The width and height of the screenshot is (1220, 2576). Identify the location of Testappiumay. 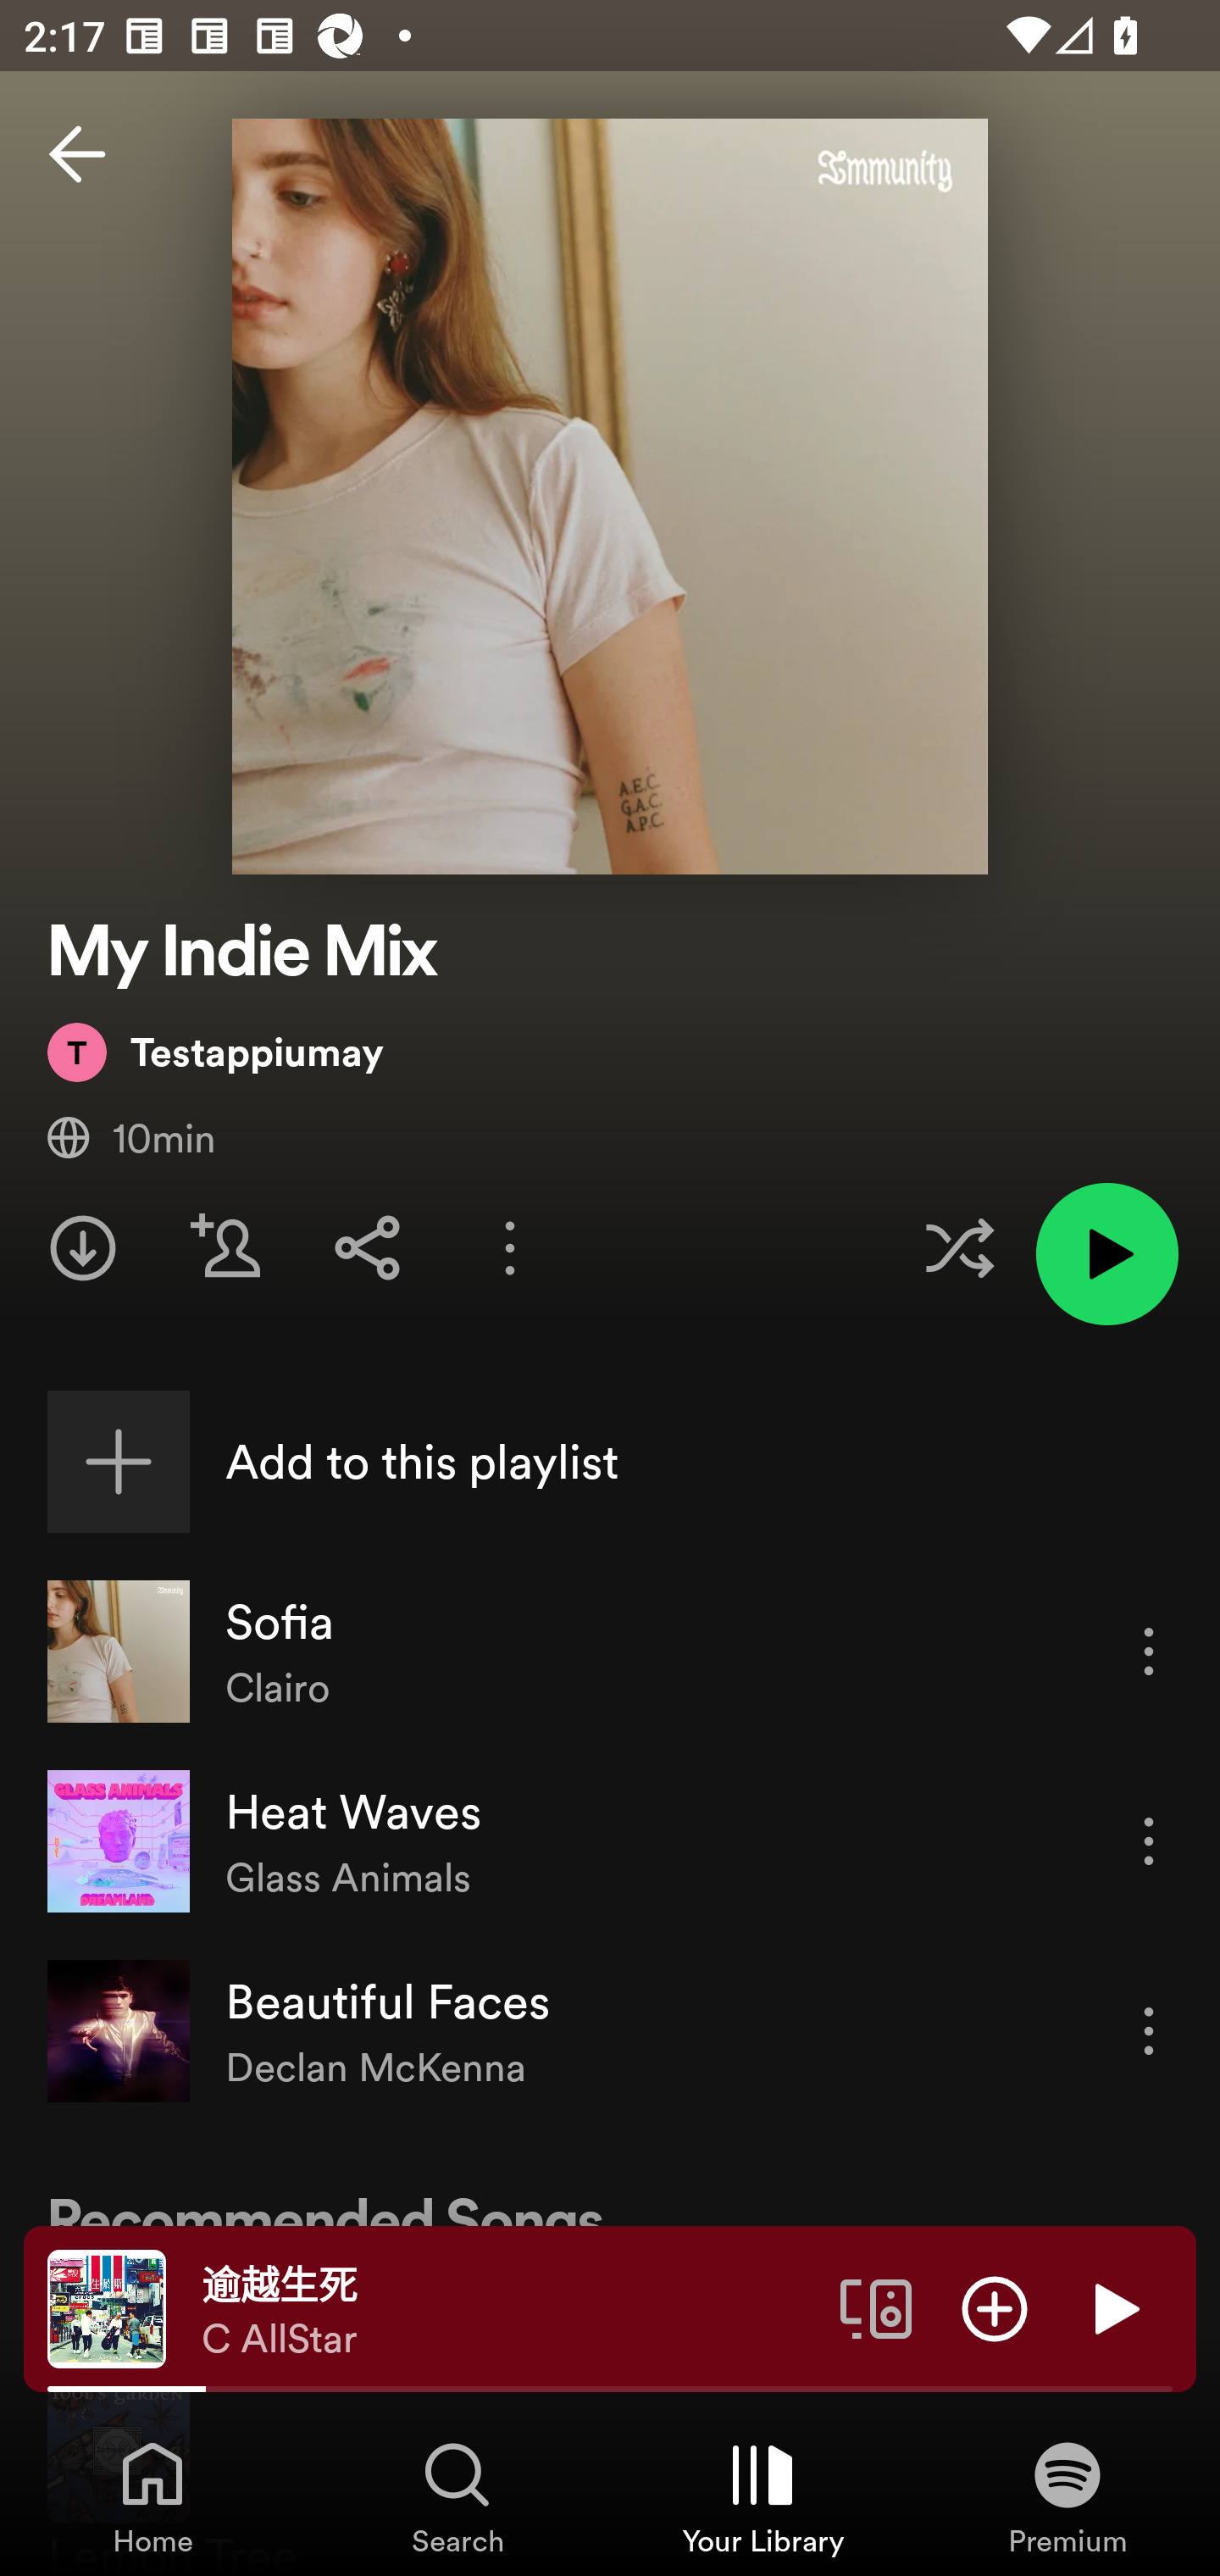
(215, 1052).